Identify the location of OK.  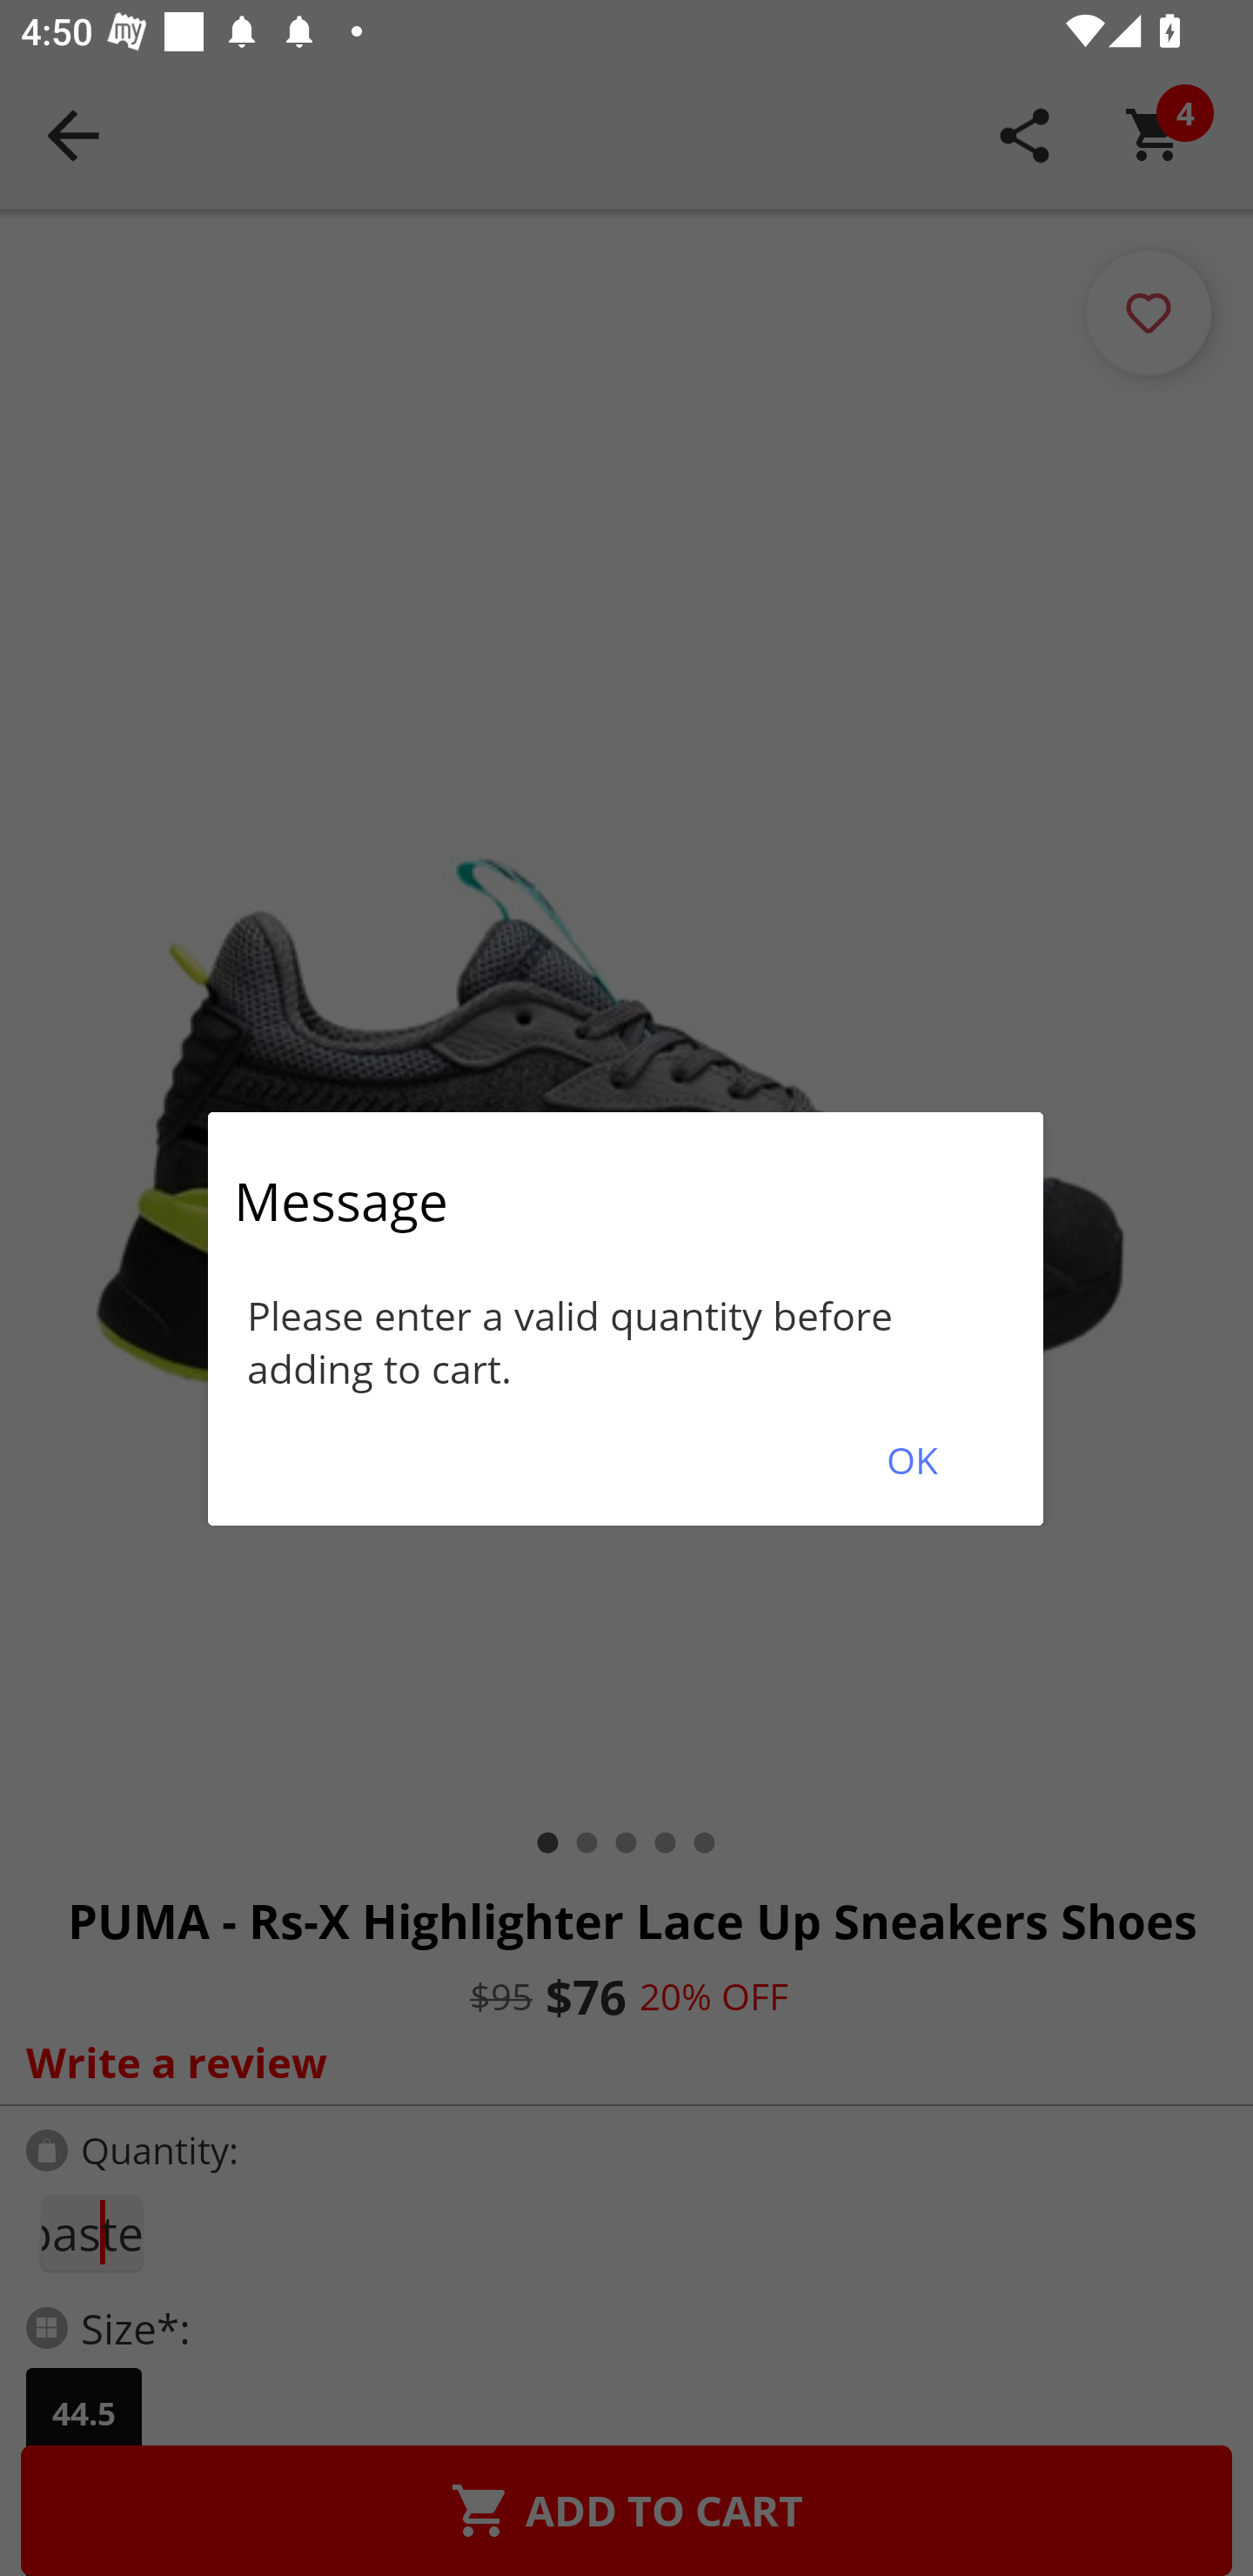
(912, 1460).